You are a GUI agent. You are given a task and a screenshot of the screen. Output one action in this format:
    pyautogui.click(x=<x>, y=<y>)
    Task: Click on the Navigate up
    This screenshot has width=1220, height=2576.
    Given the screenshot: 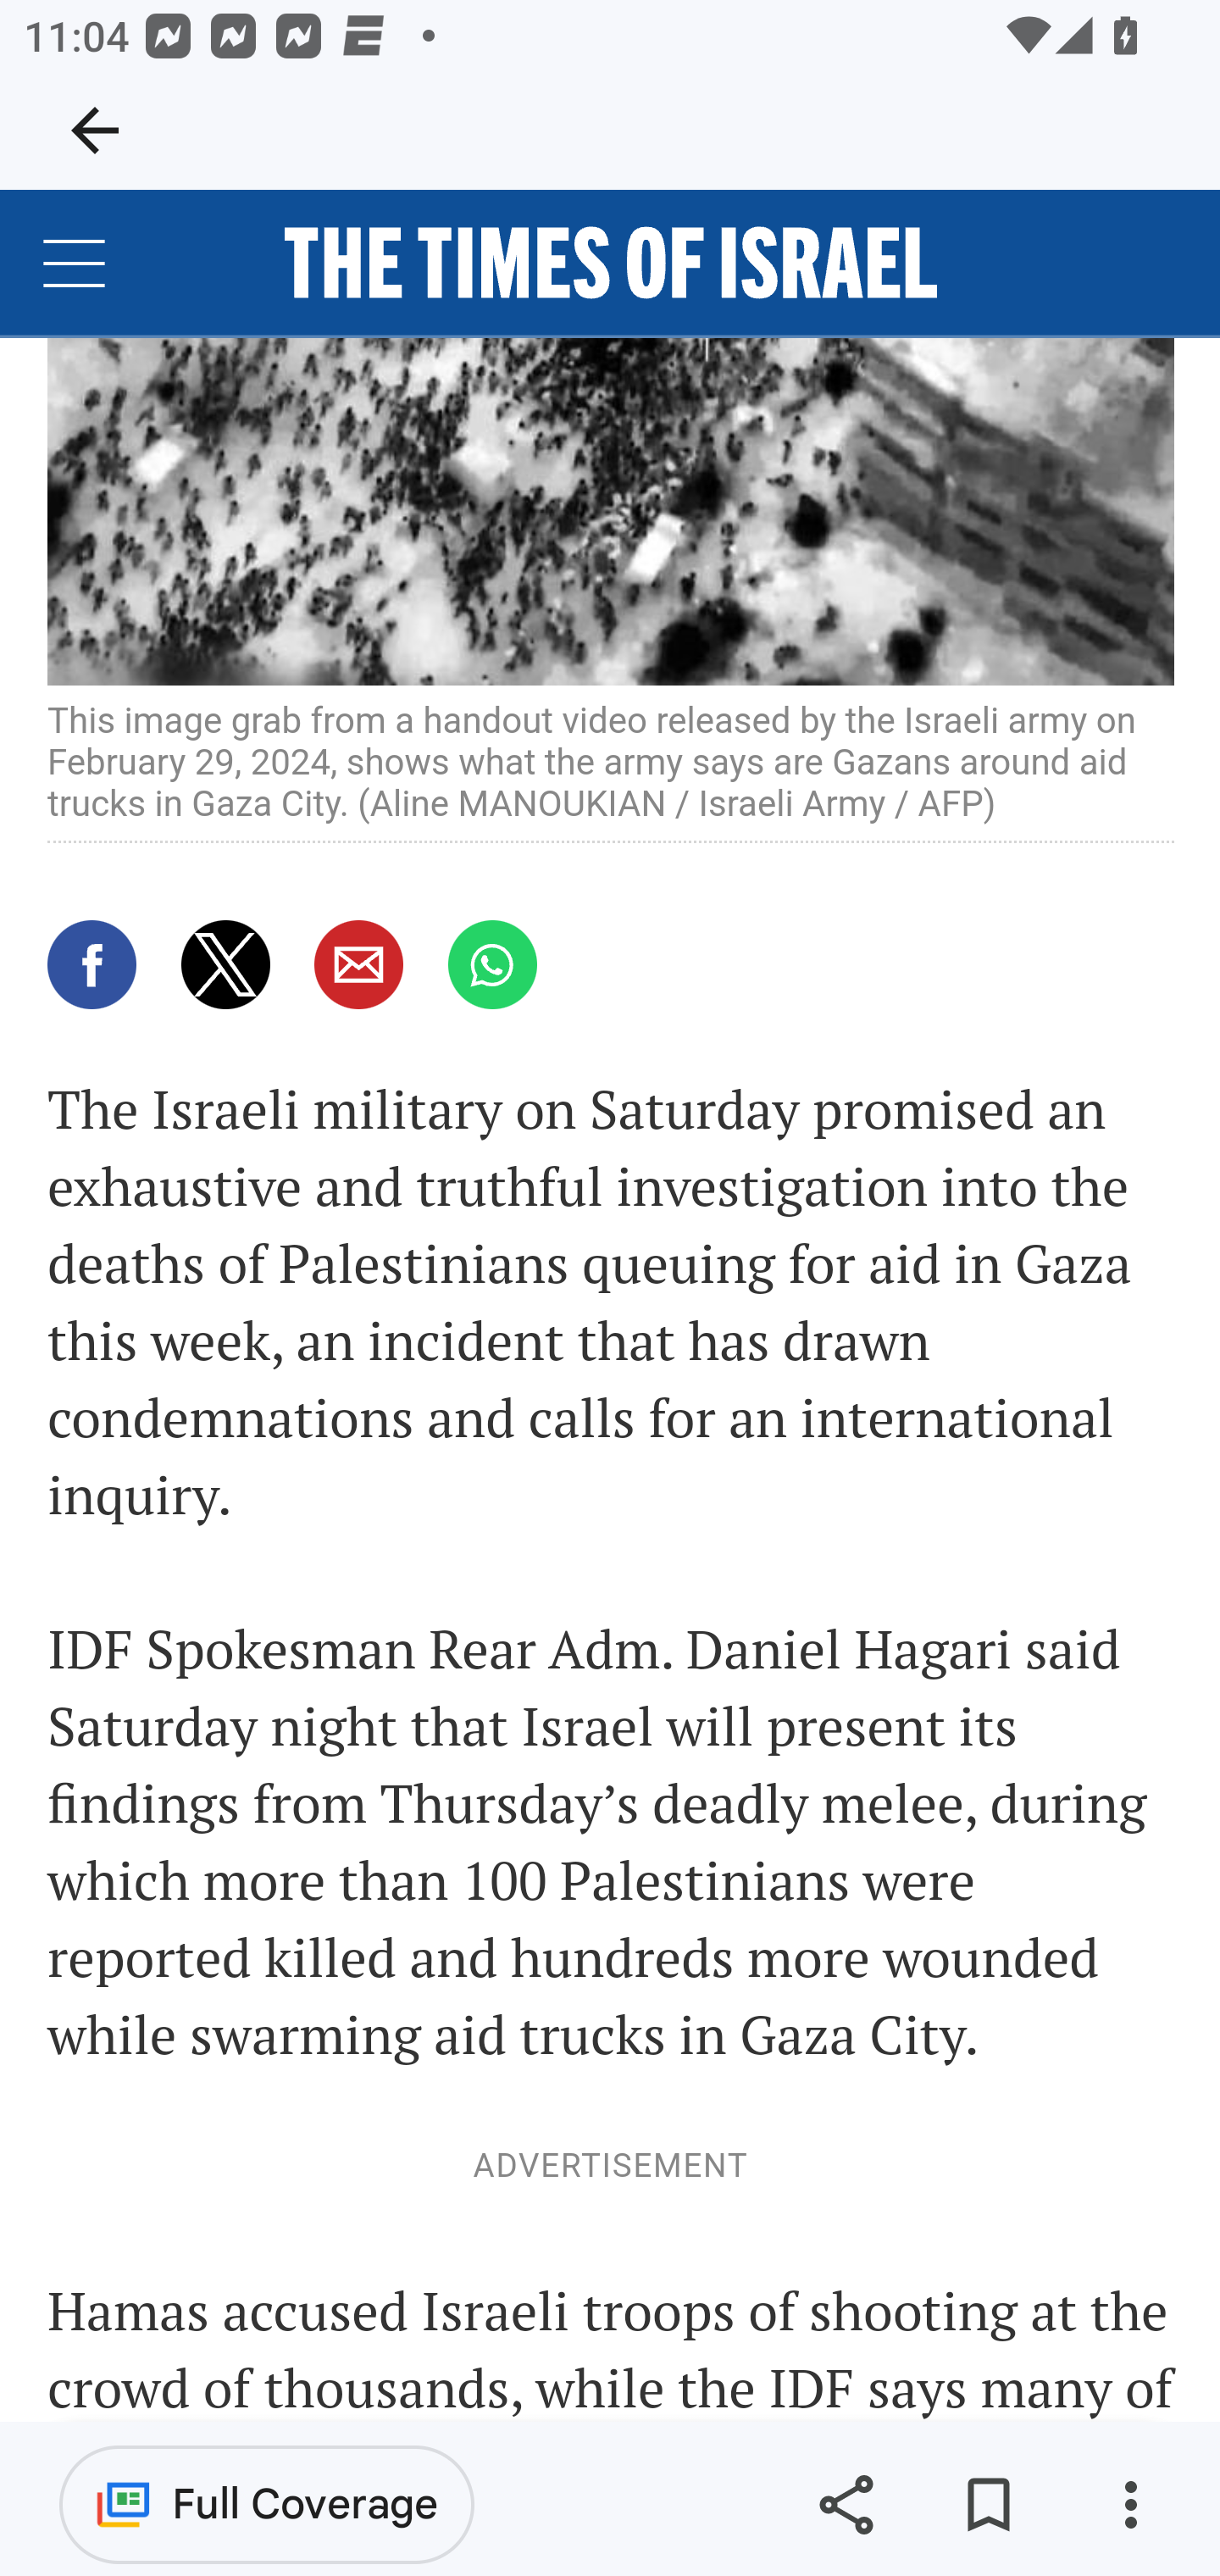 What is the action you would take?
    pyautogui.click(x=95, y=130)
    